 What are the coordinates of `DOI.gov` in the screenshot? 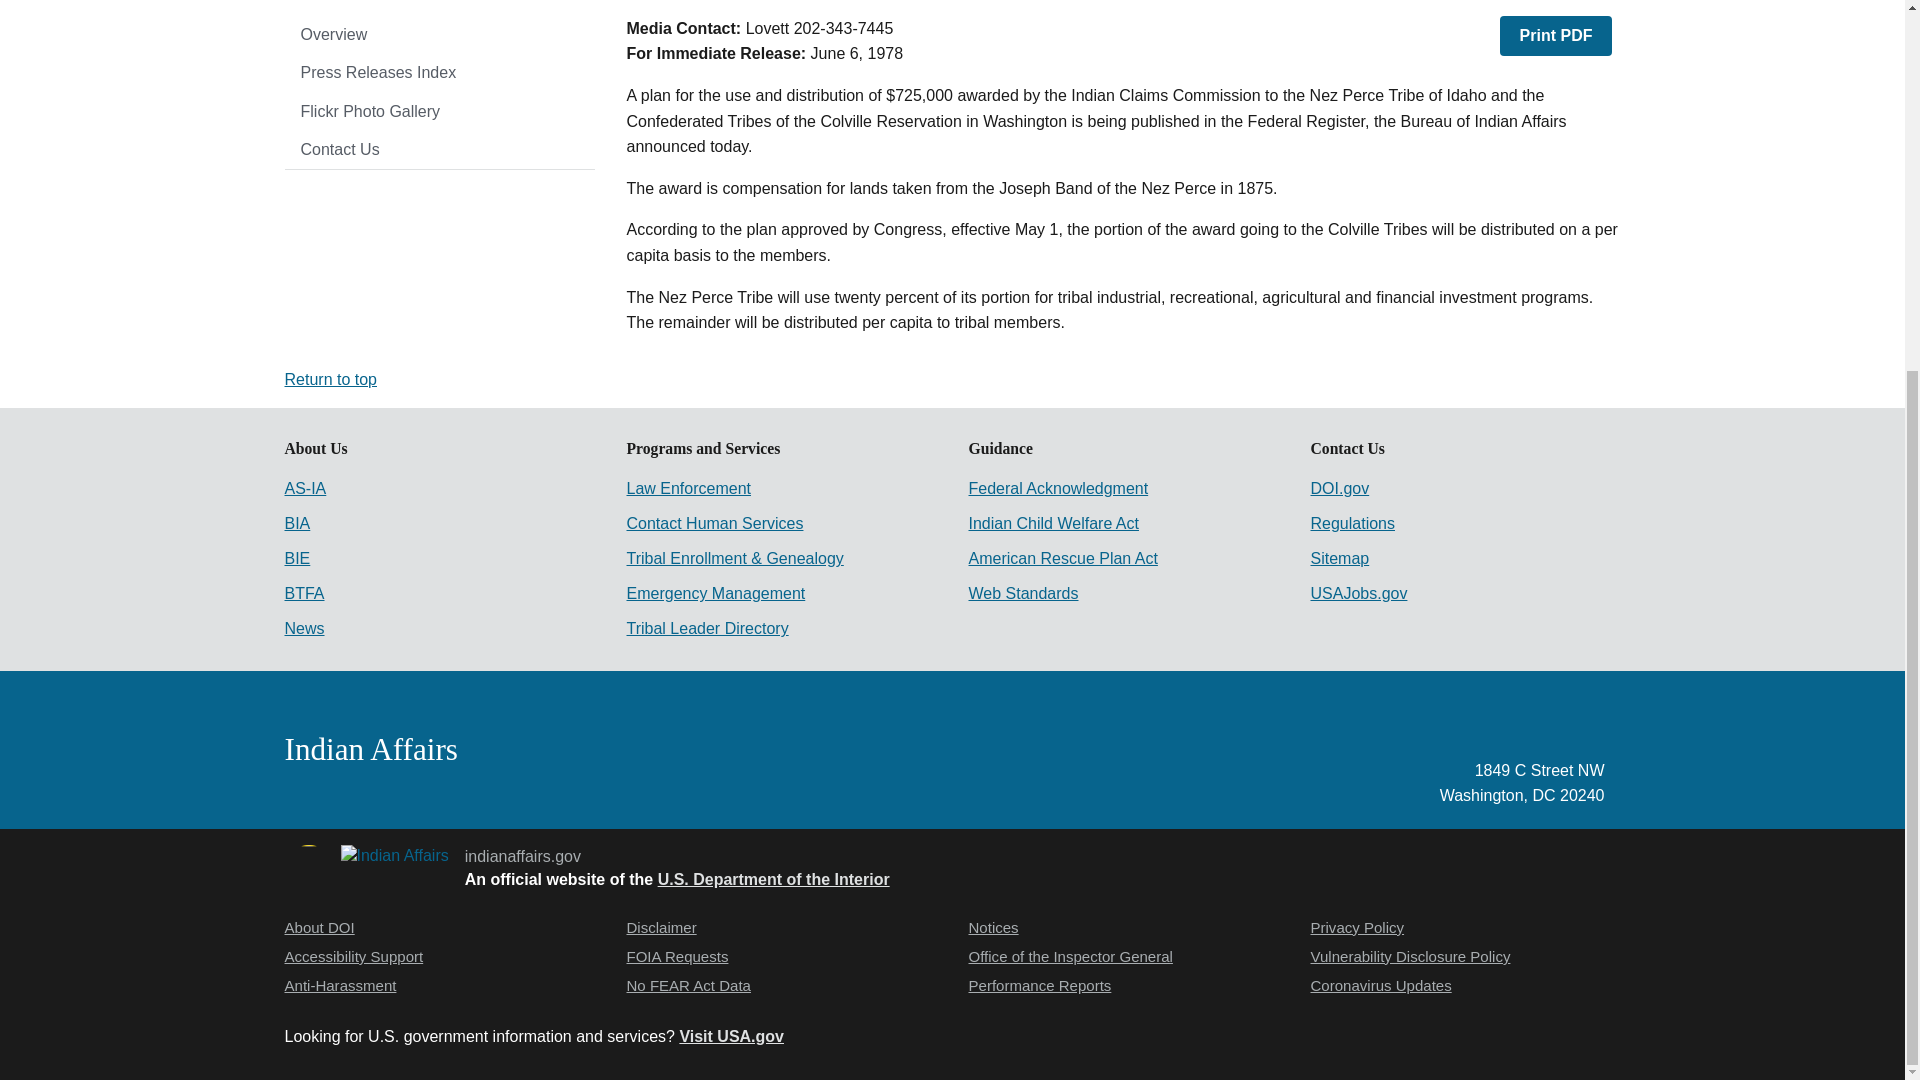 It's located at (1338, 488).